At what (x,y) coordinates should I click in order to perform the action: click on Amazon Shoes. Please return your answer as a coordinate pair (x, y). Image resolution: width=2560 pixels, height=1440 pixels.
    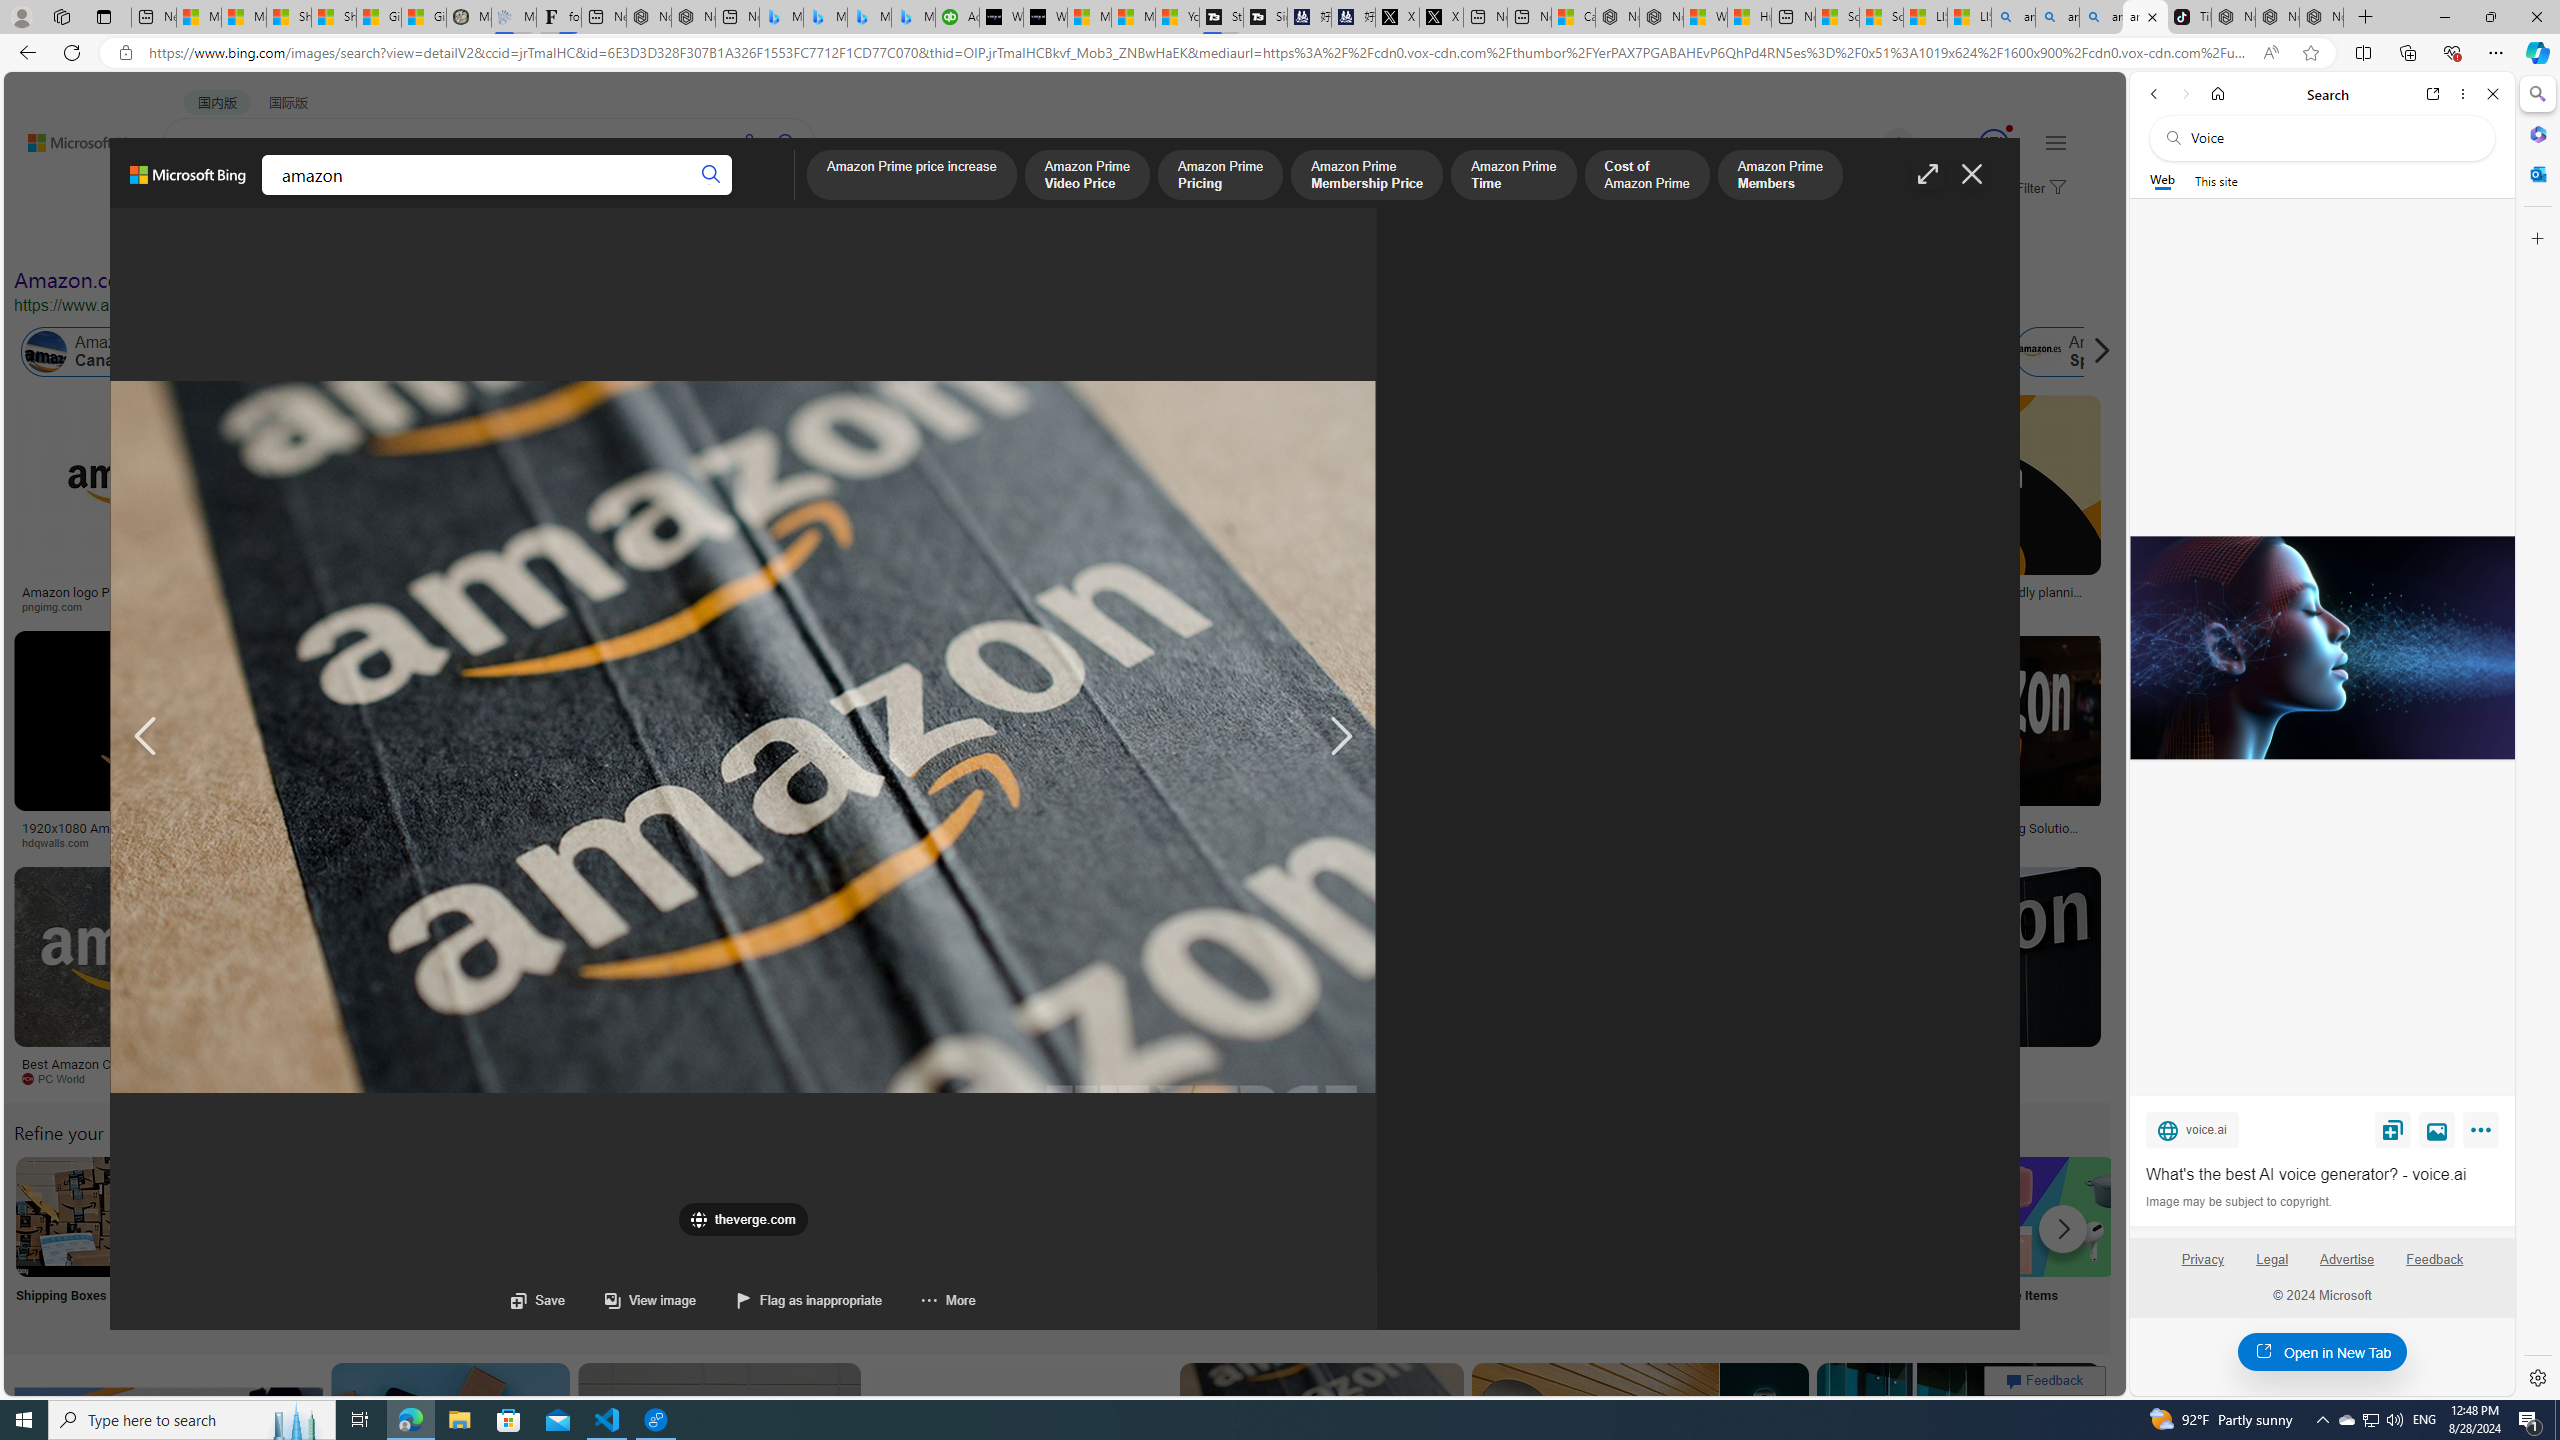
    Looking at the image, I should click on (1898, 352).